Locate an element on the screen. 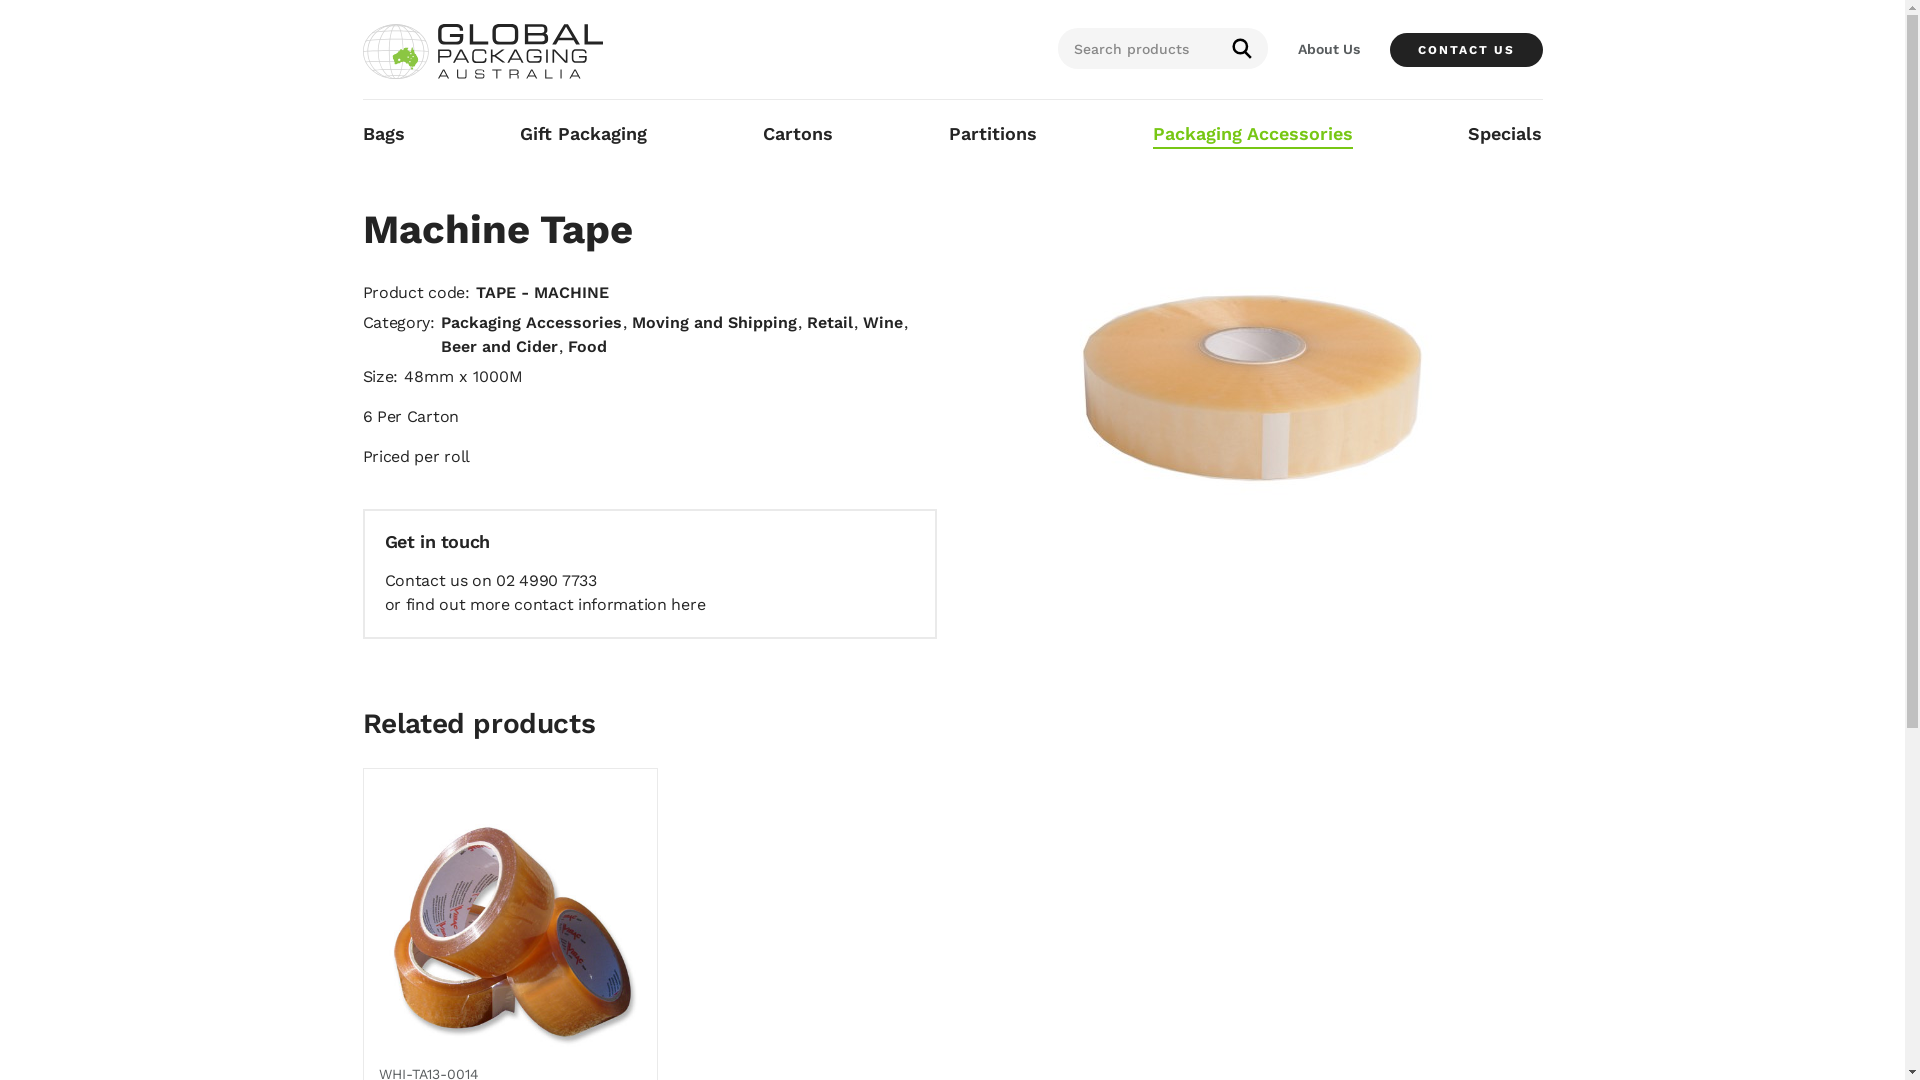  Specials is located at coordinates (1505, 134).